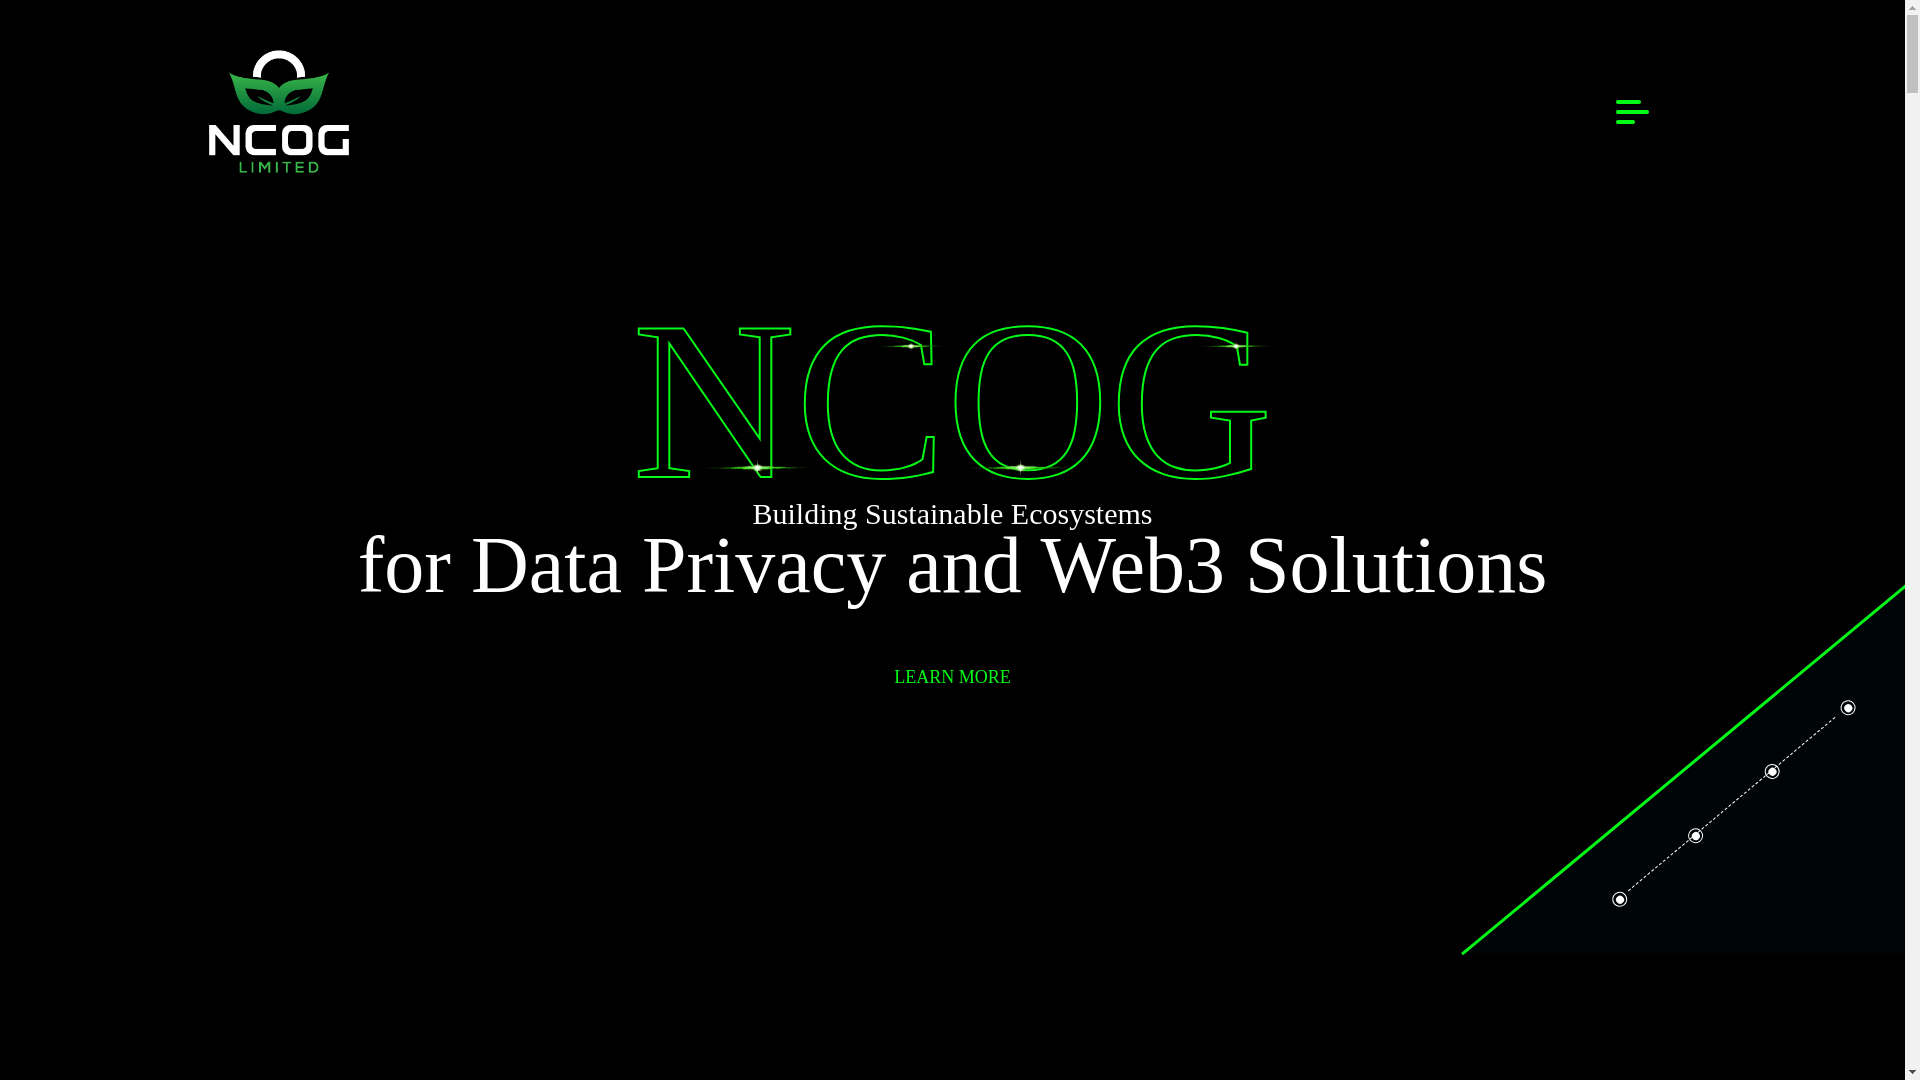 This screenshot has width=1920, height=1080. I want to click on LEARN MORE, so click(951, 676).